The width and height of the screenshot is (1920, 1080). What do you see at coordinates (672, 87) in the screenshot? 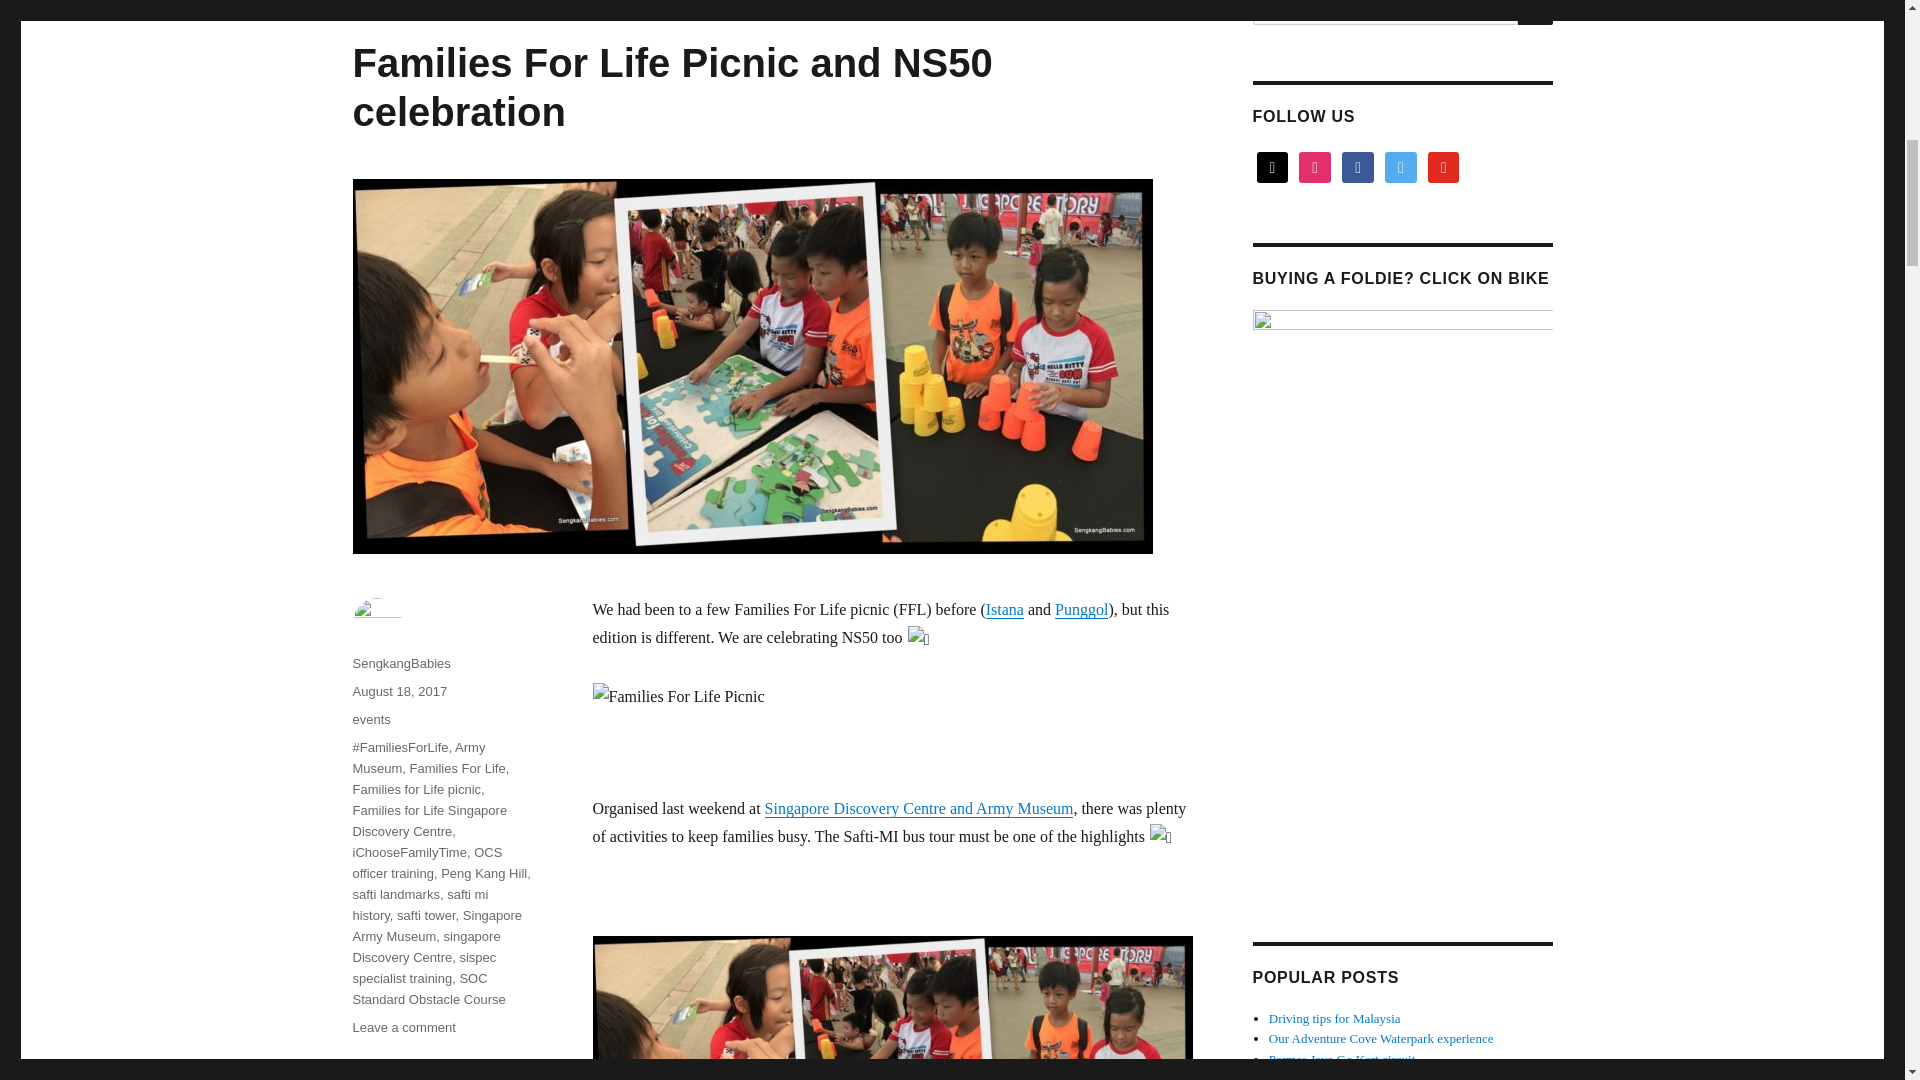
I see `Families For Life Picnic and NS50 celebration` at bounding box center [672, 87].